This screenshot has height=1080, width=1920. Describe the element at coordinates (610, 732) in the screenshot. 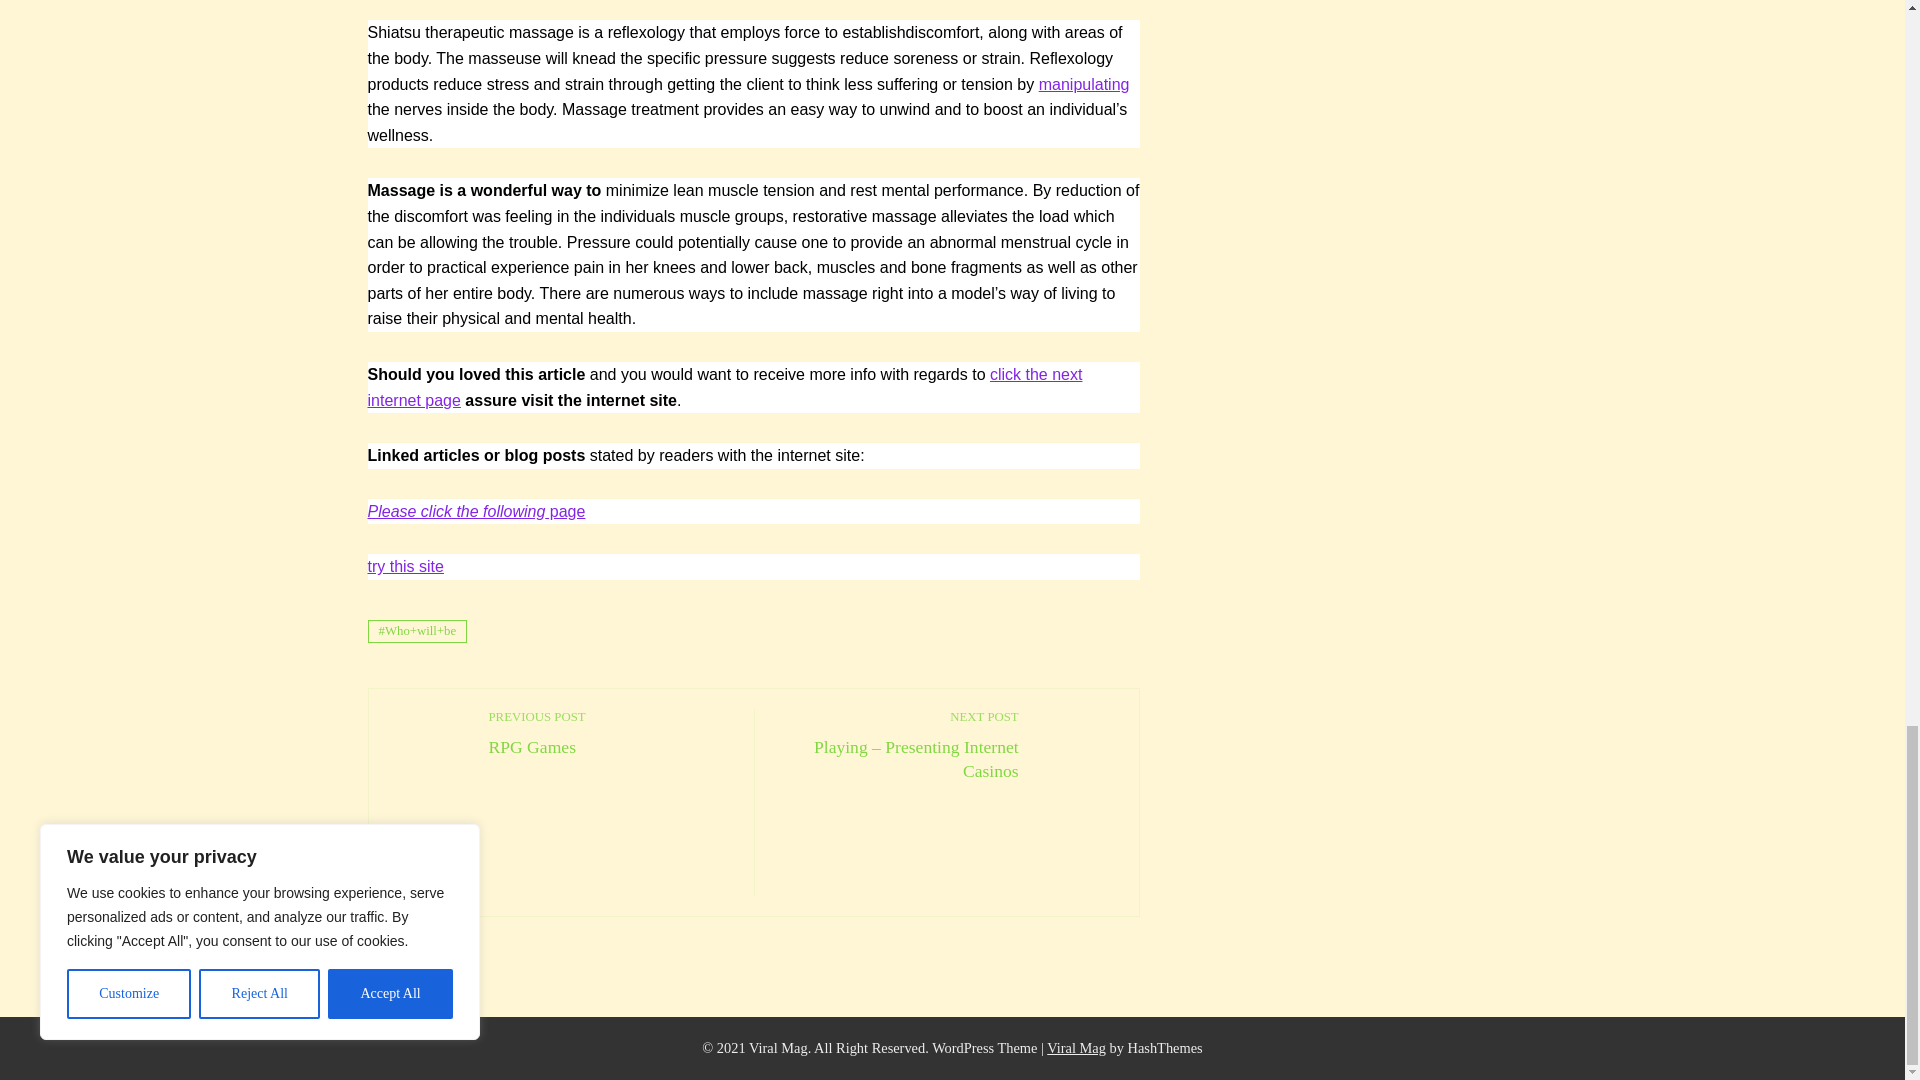

I see `Download Viral News` at that location.